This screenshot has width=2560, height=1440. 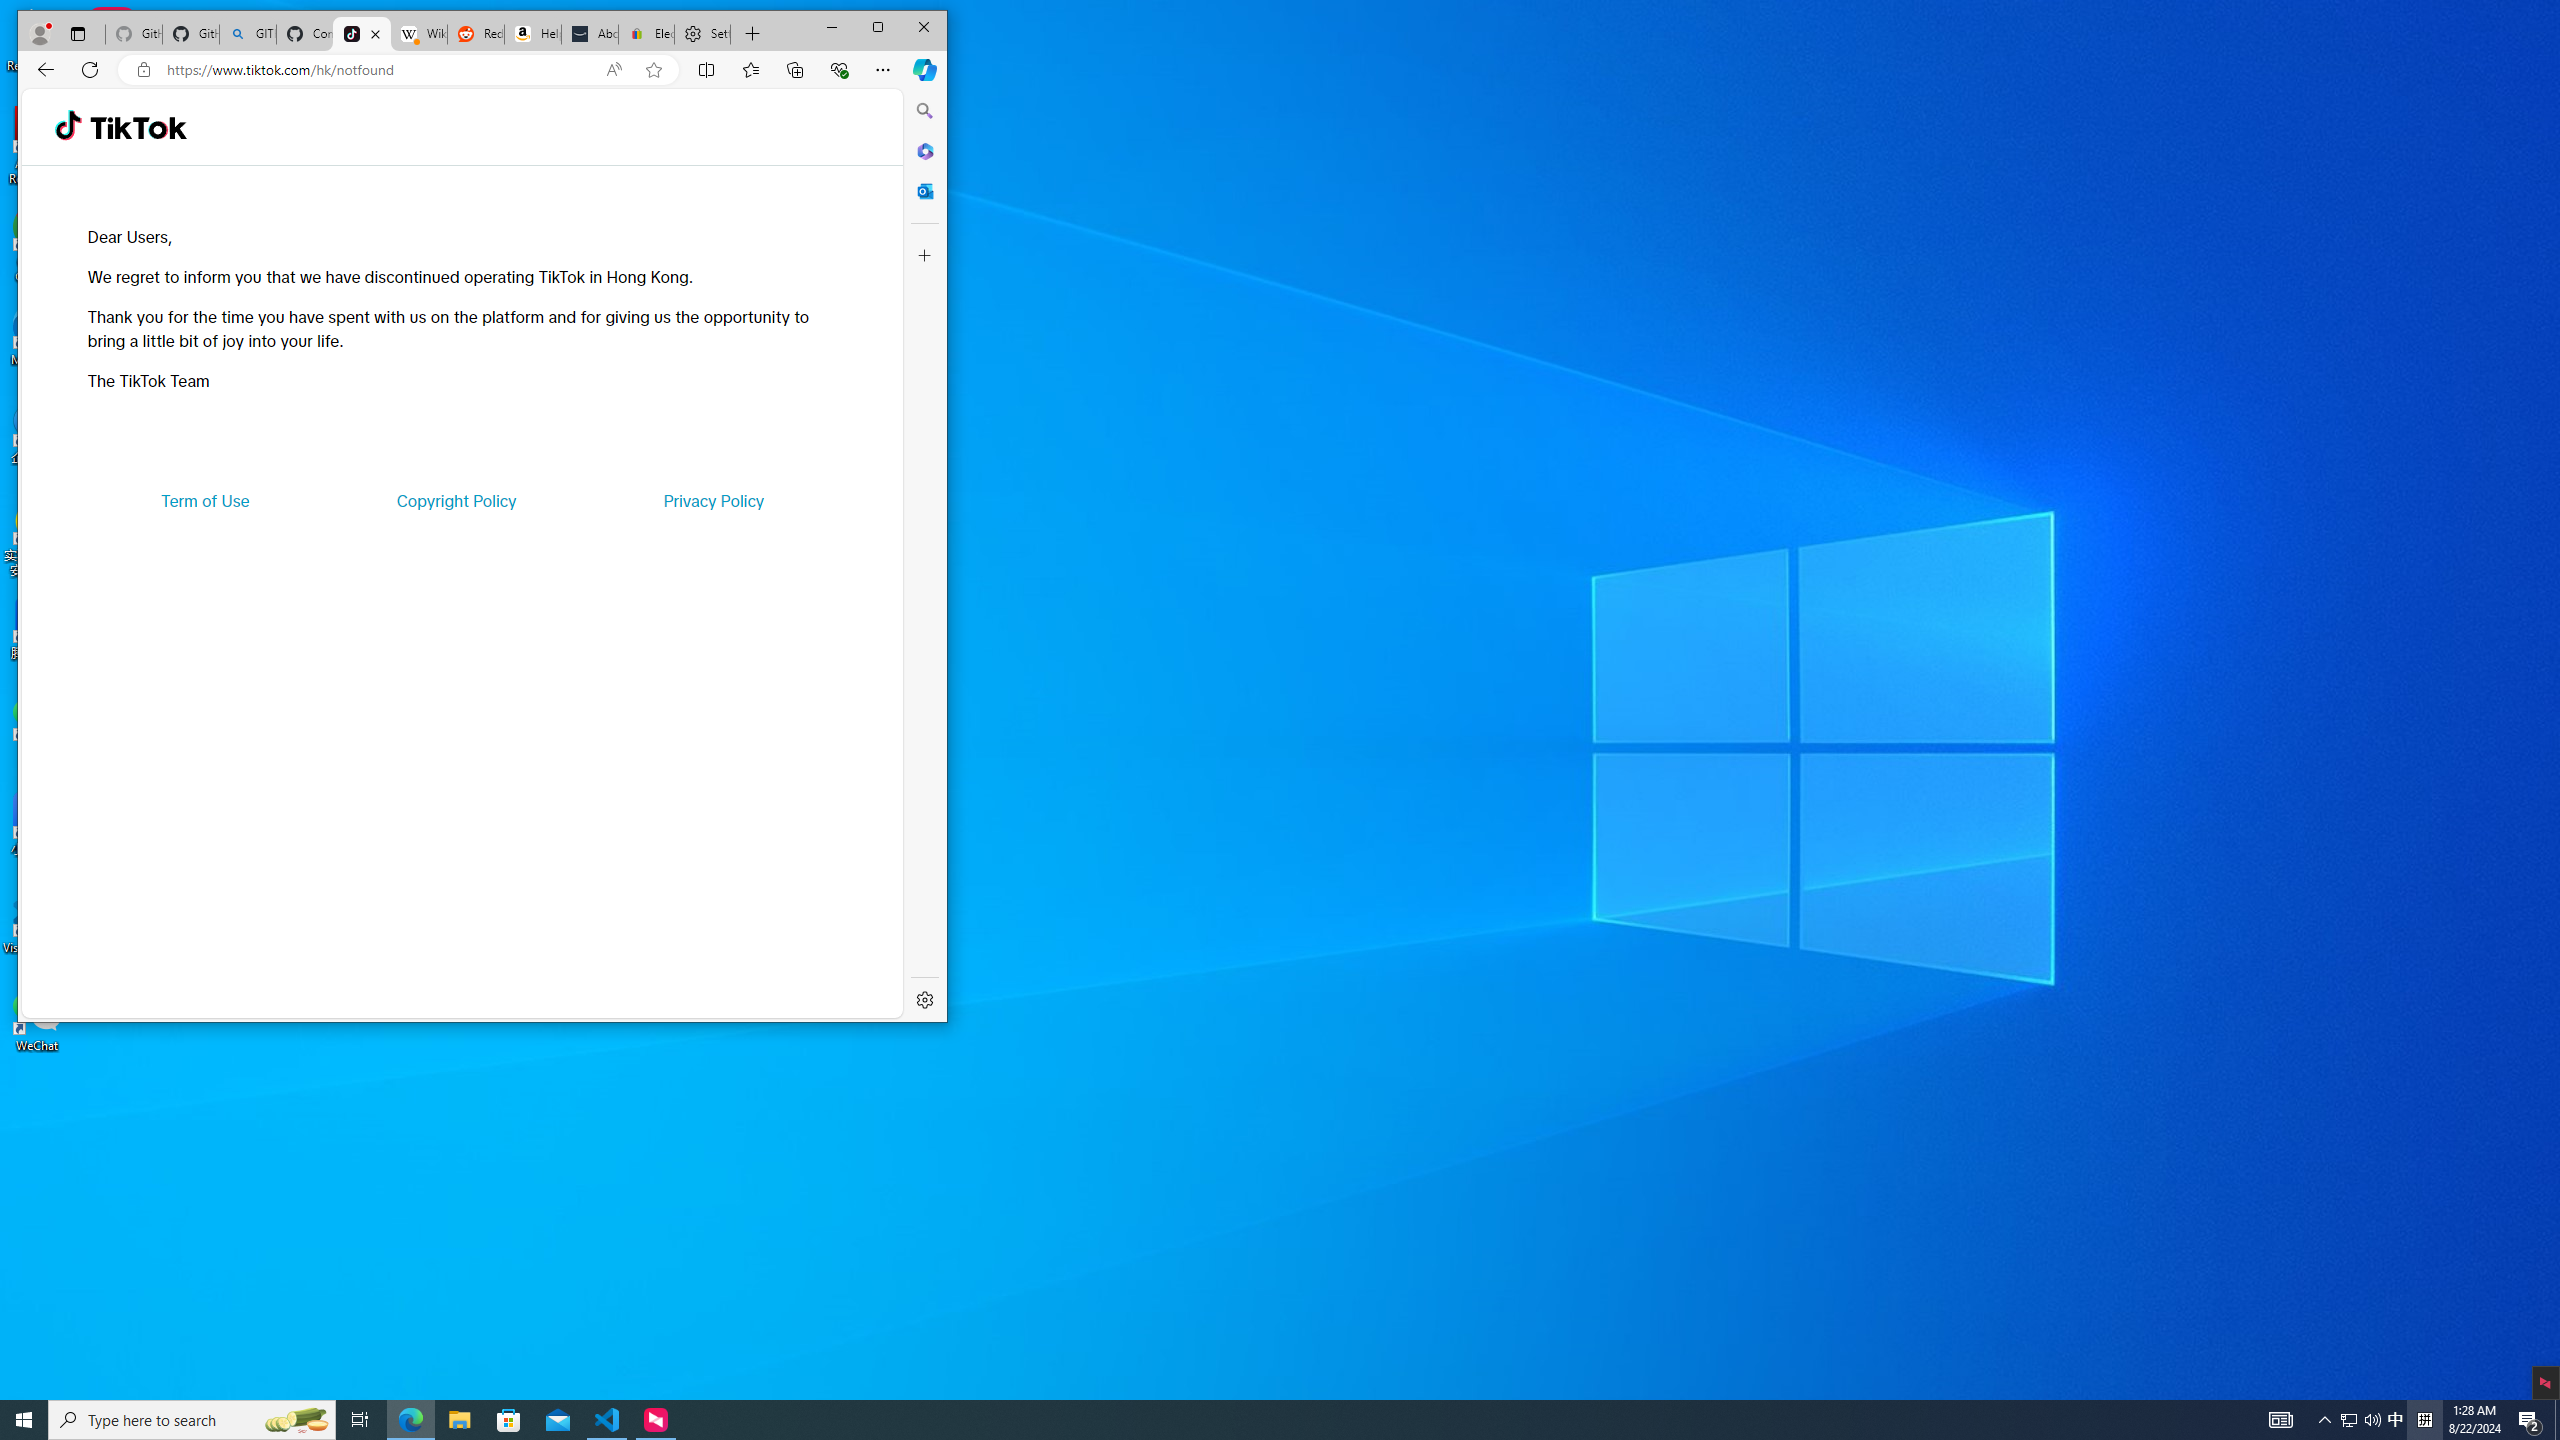 What do you see at coordinates (509, 1420) in the screenshot?
I see `Microsoft Store` at bounding box center [509, 1420].